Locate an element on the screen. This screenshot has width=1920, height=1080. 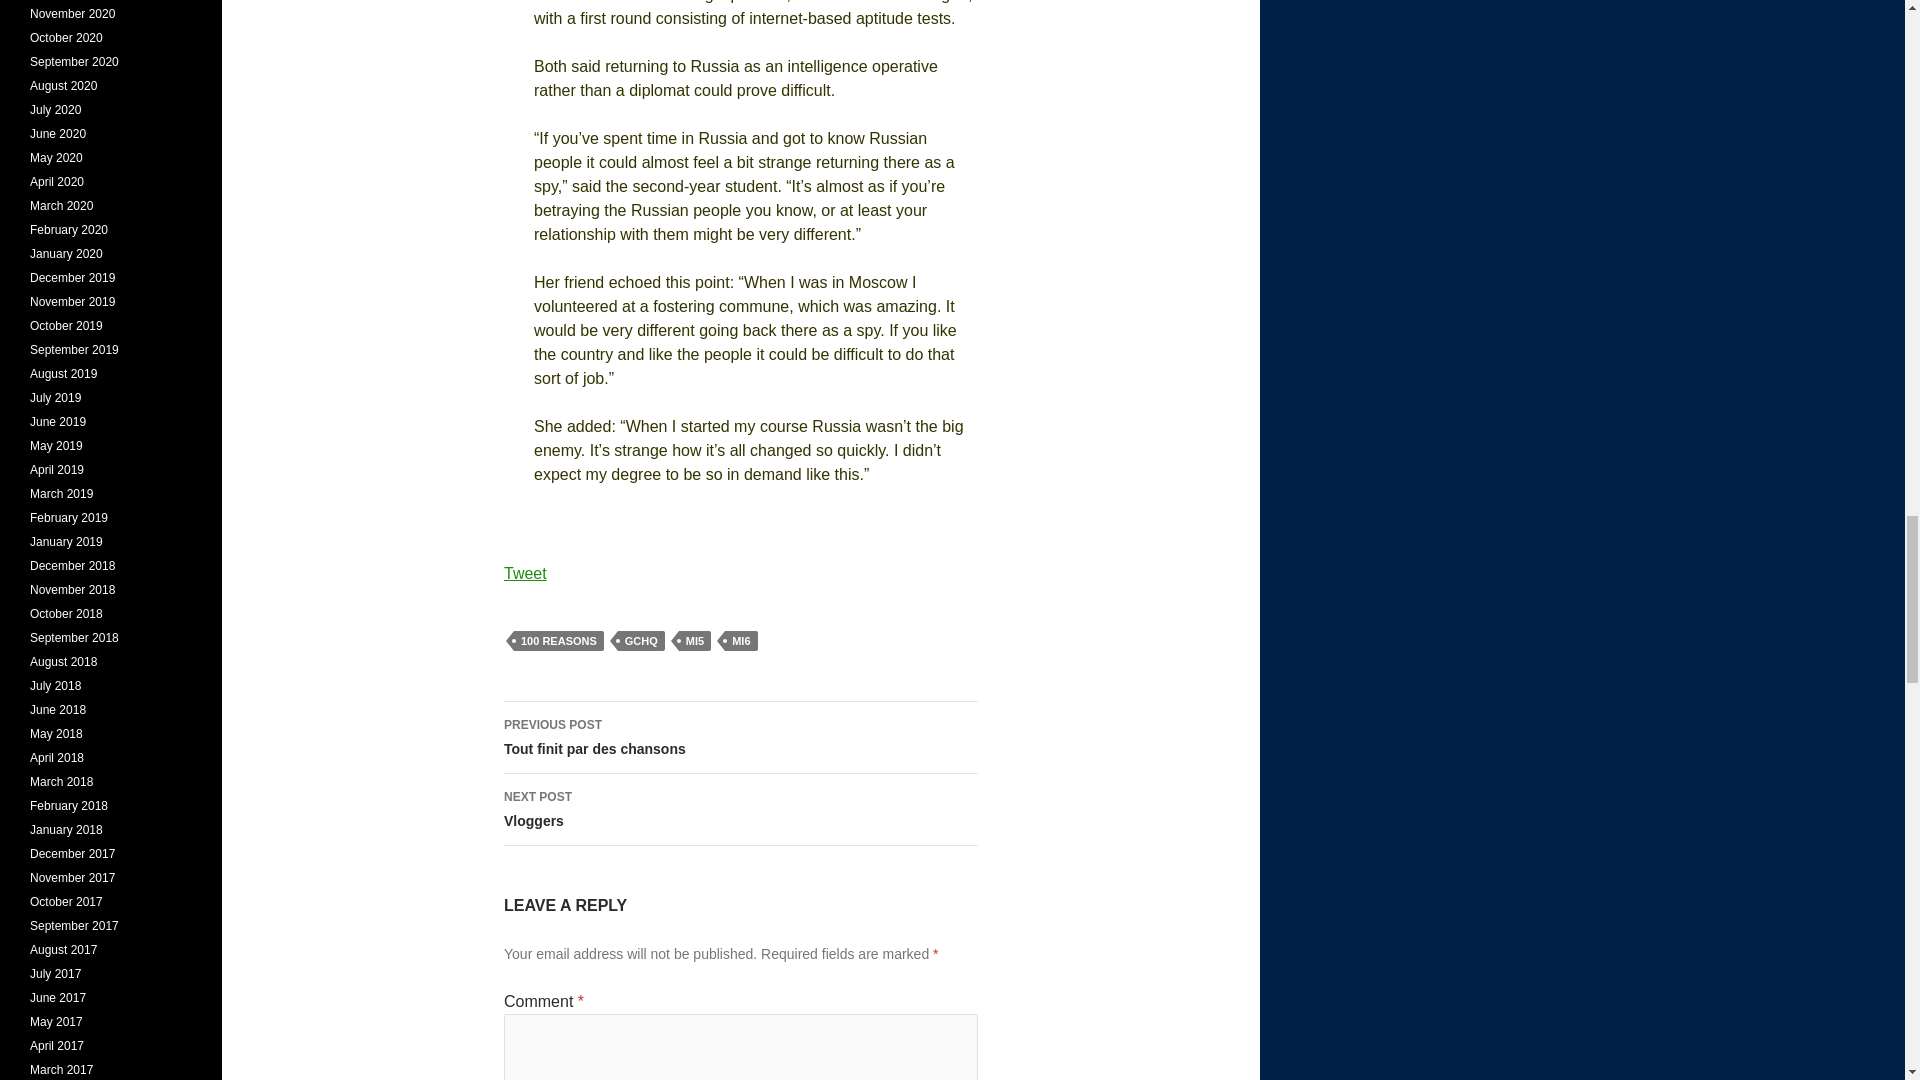
MI6 is located at coordinates (740, 640).